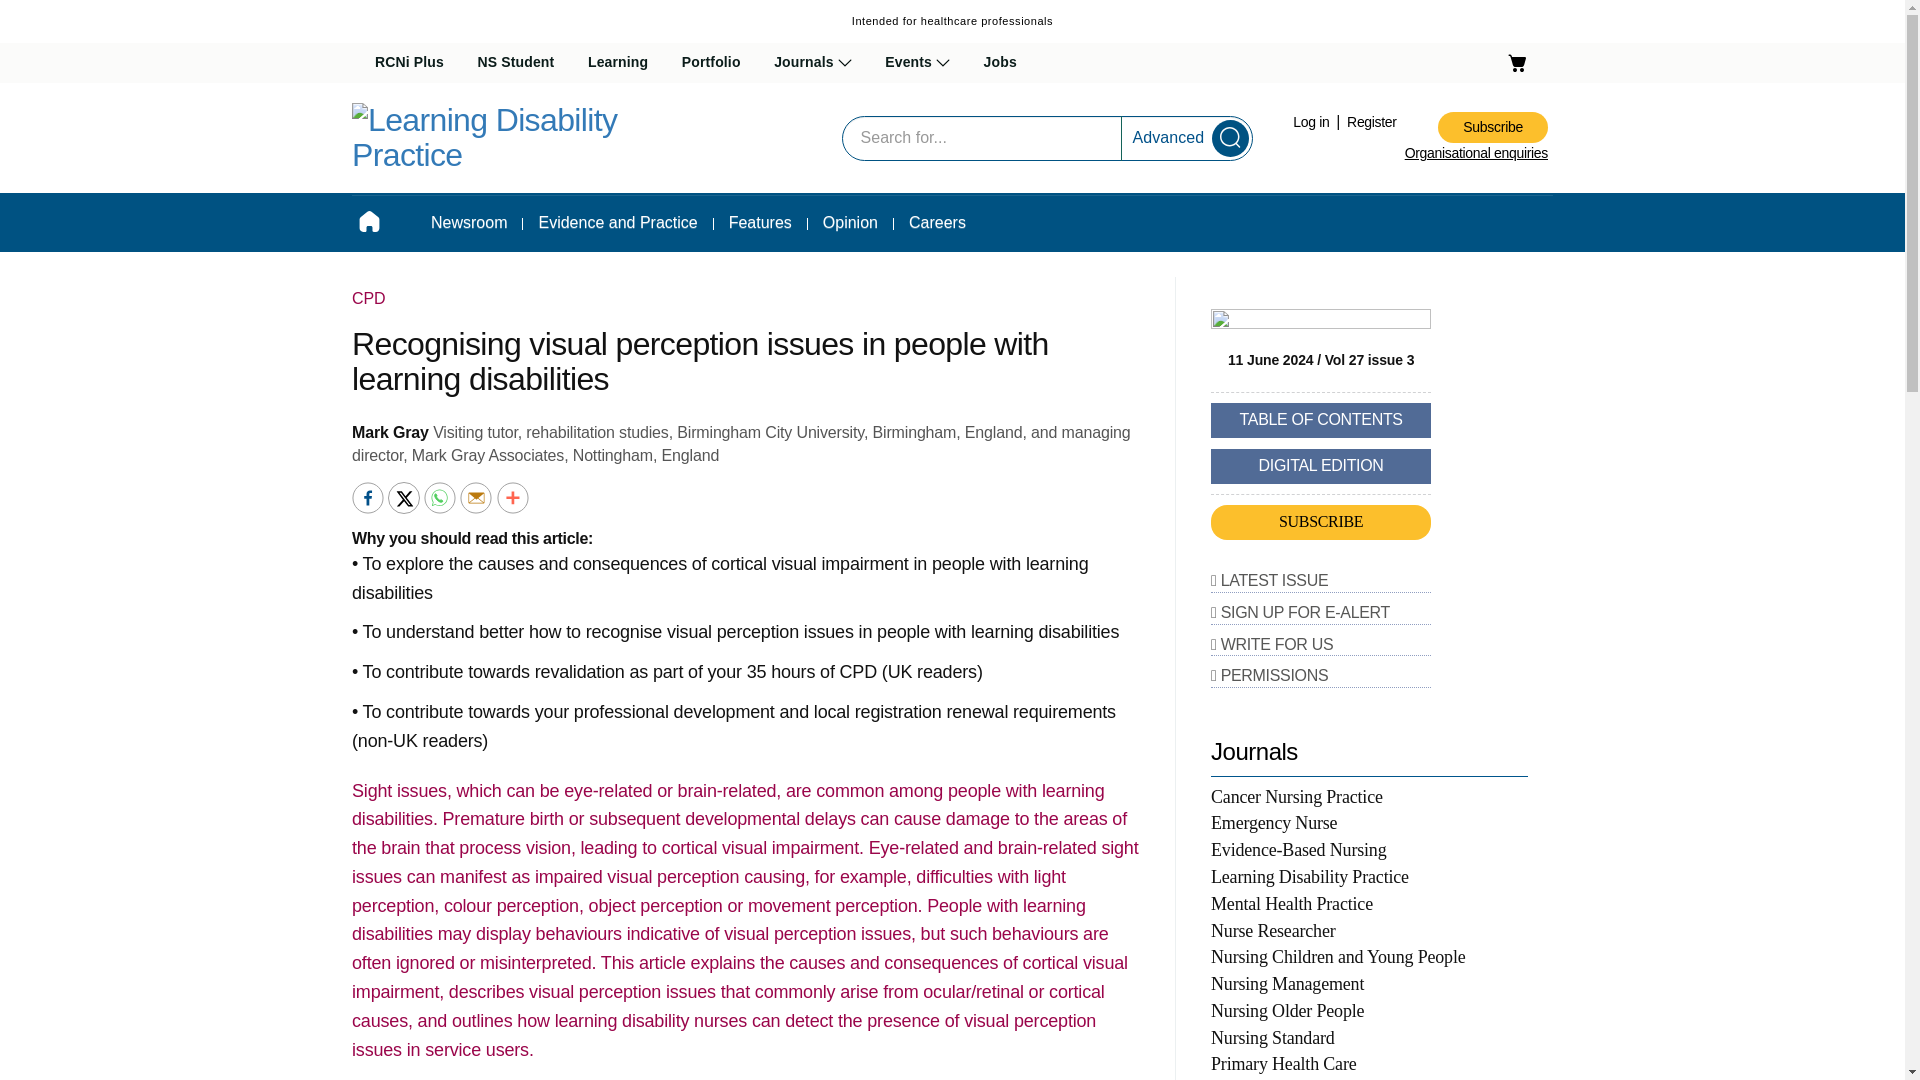 The width and height of the screenshot is (1920, 1080). What do you see at coordinates (1000, 63) in the screenshot?
I see `Jobs` at bounding box center [1000, 63].